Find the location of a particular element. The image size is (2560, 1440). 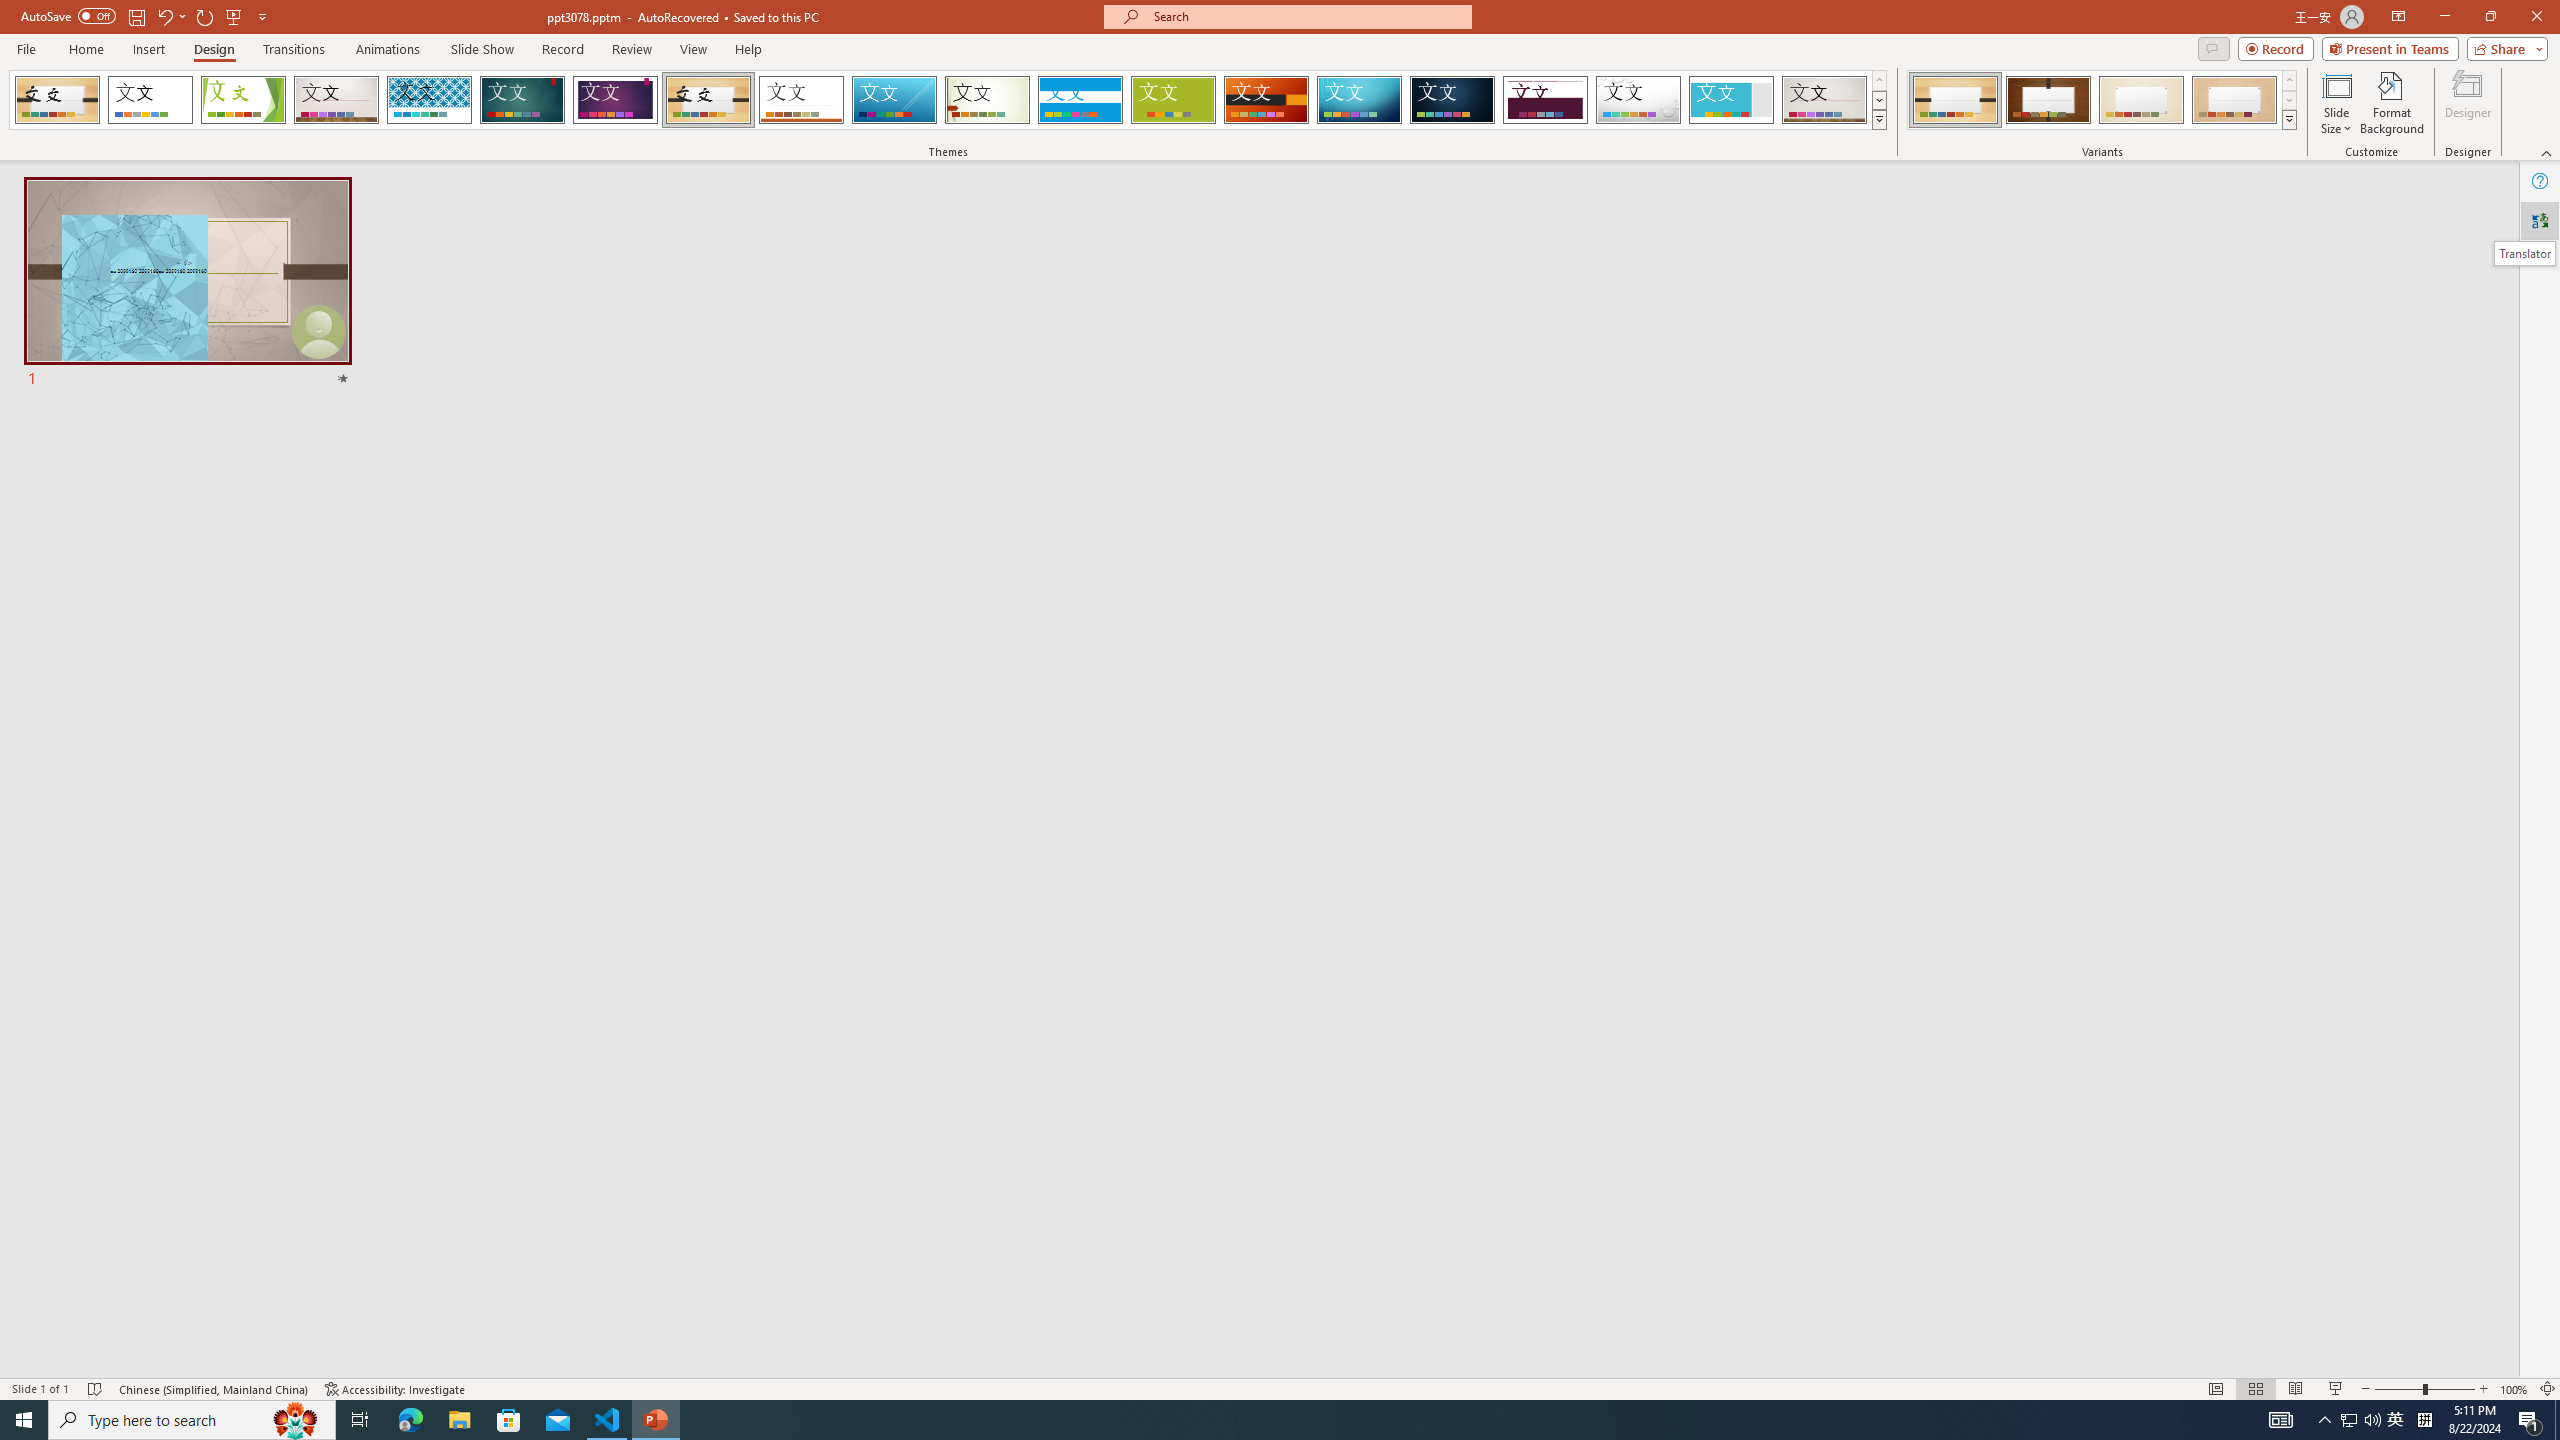

Organic Variant 4 is located at coordinates (2234, 100).